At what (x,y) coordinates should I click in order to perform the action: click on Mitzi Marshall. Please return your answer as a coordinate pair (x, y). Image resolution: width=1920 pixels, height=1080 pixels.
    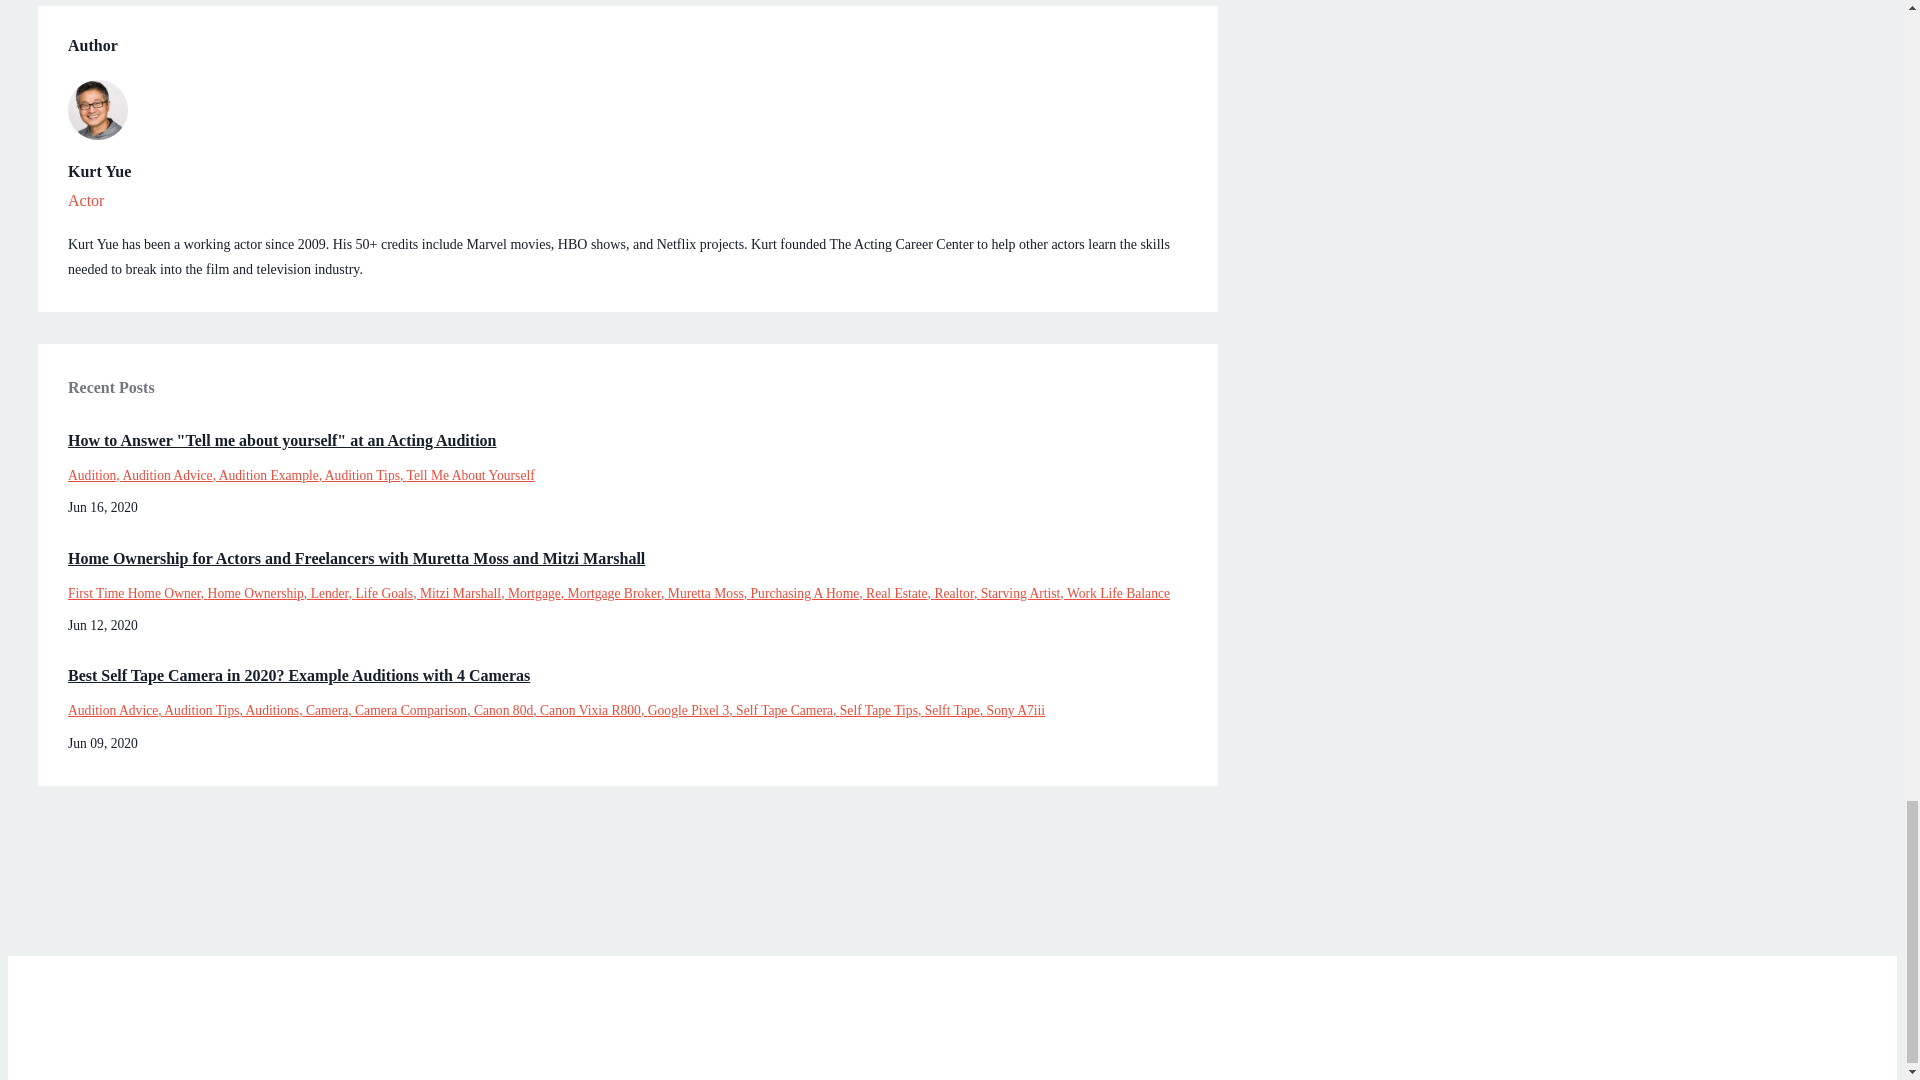
    Looking at the image, I should click on (464, 593).